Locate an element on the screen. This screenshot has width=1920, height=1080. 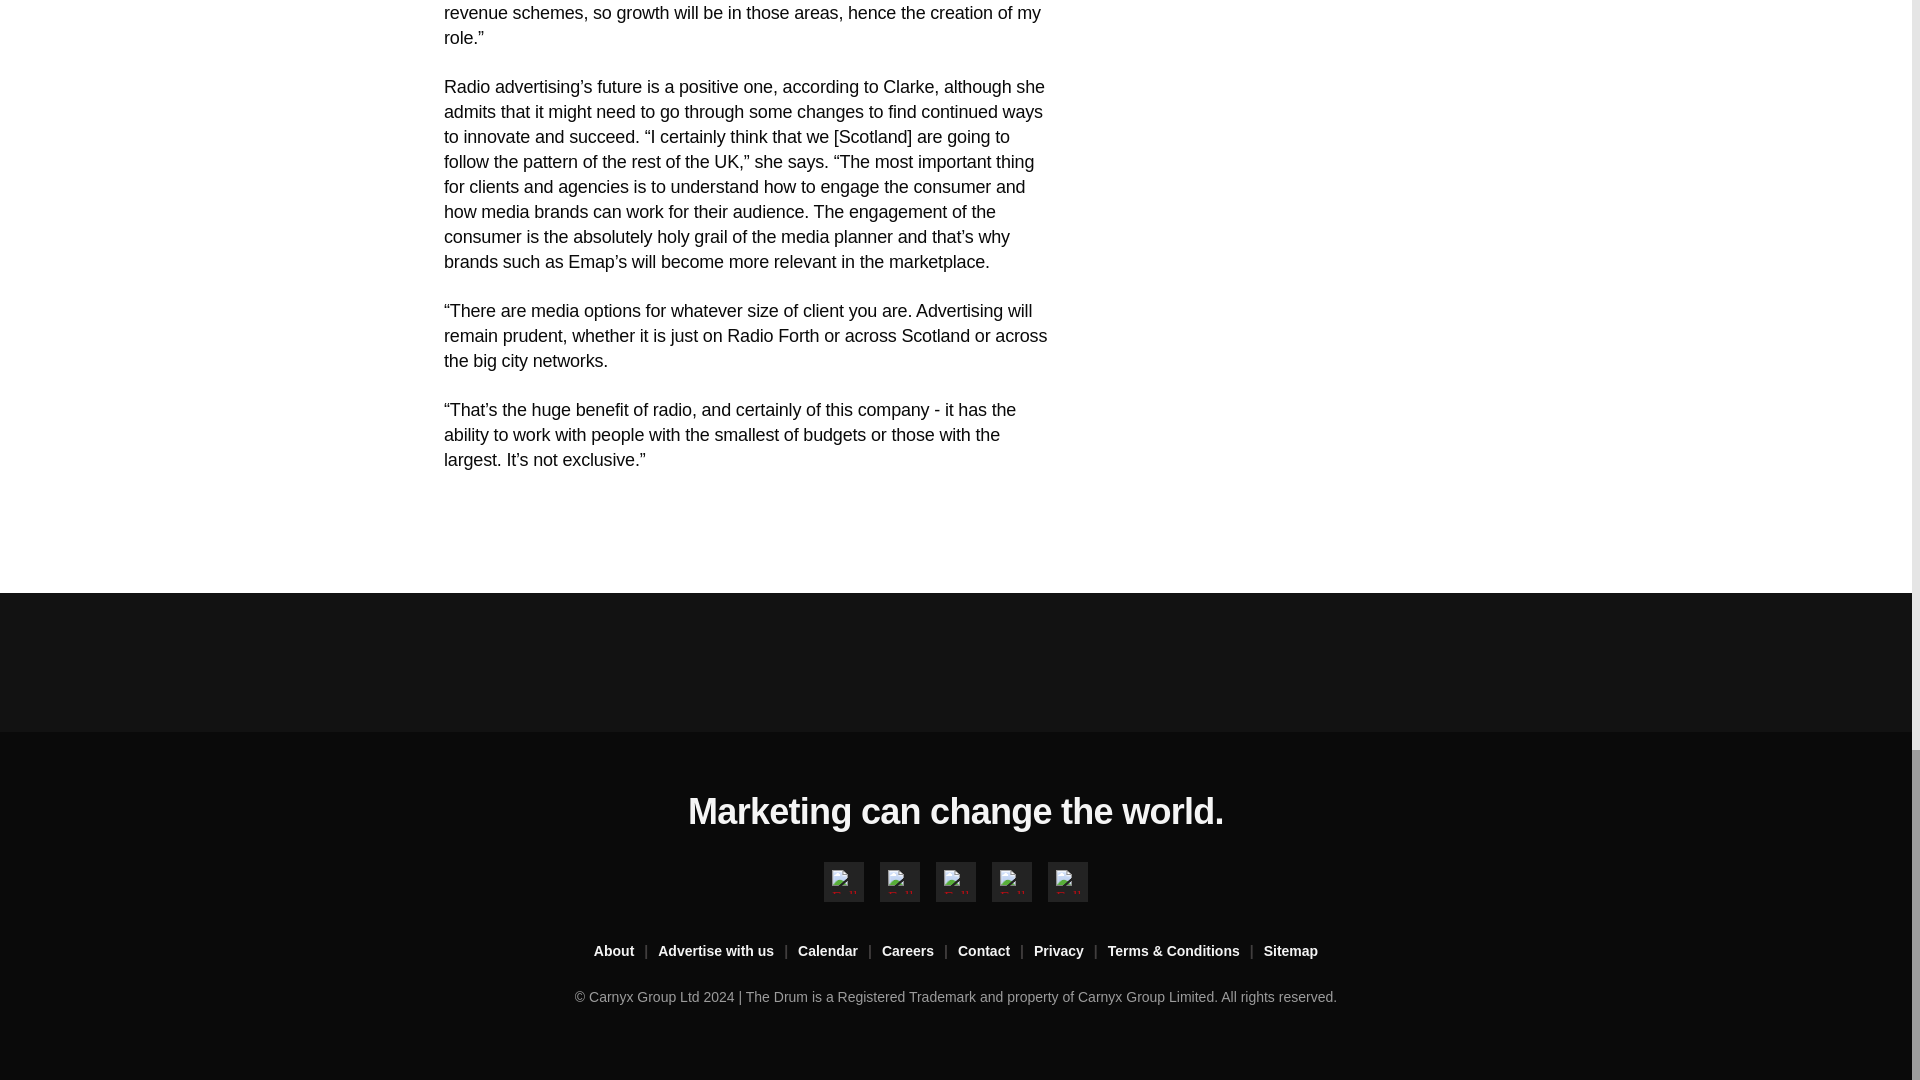
Advertise with us is located at coordinates (728, 952).